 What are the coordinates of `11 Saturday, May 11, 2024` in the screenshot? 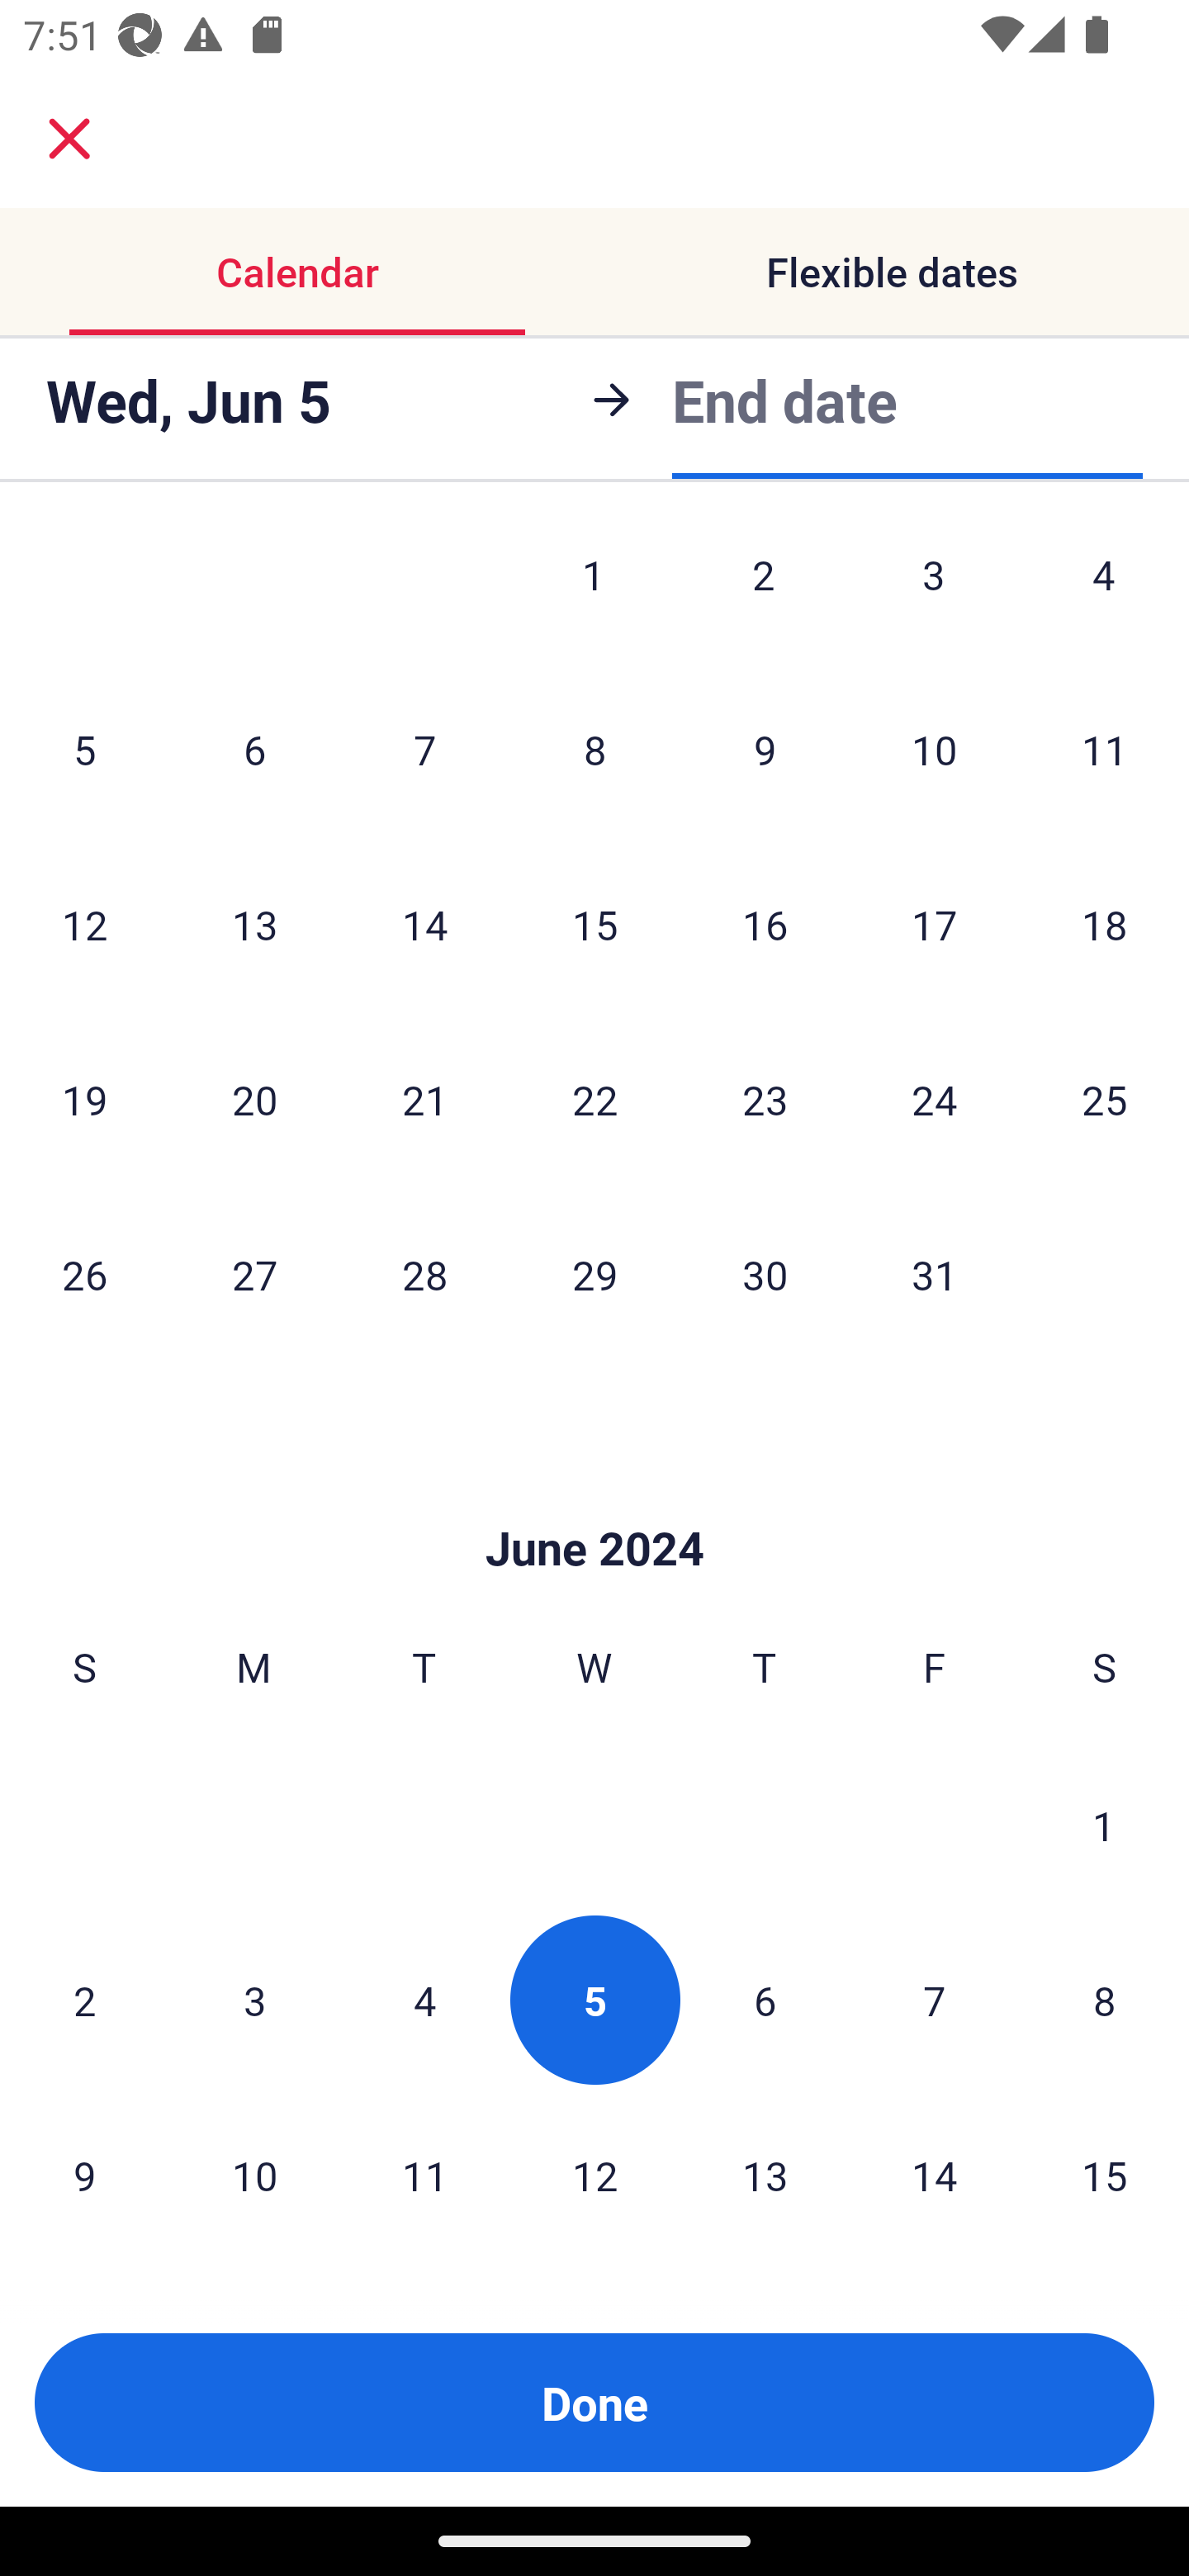 It's located at (1105, 749).